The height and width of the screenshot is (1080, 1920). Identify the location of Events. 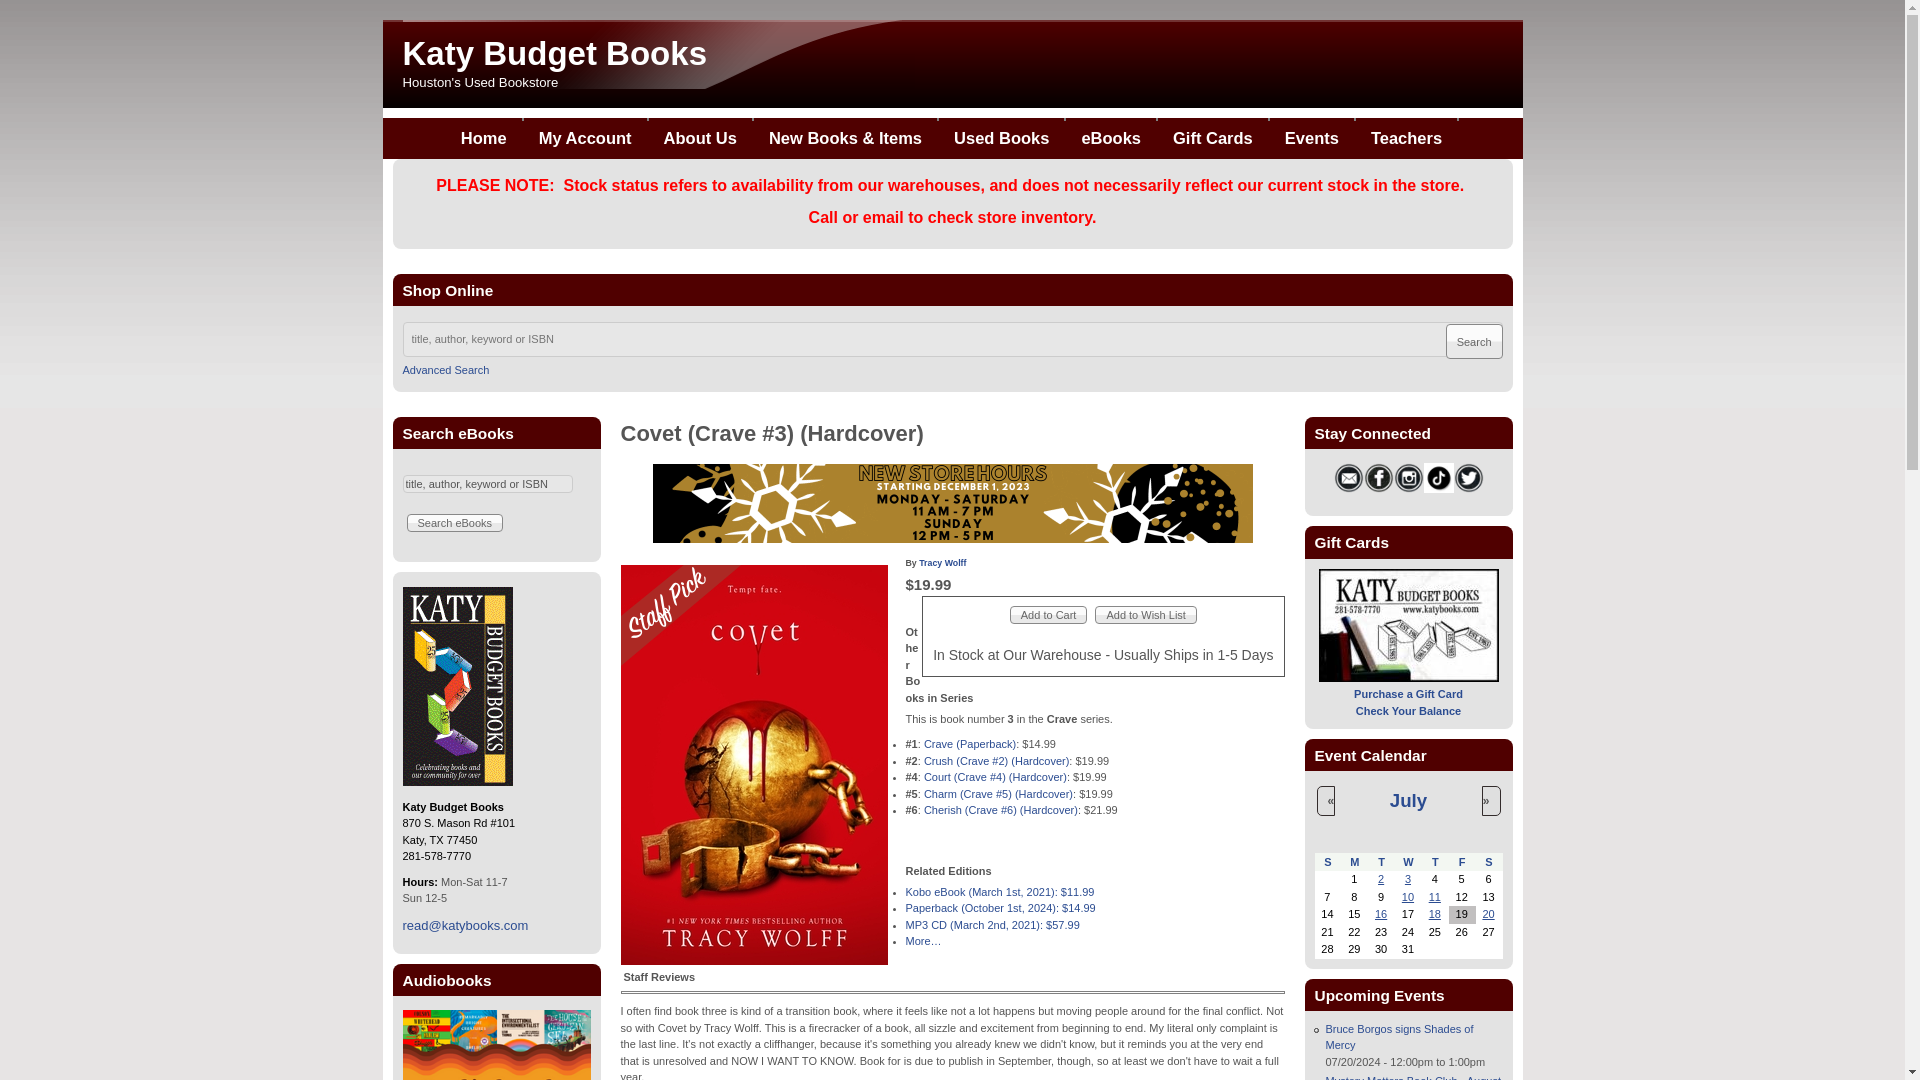
(1311, 138).